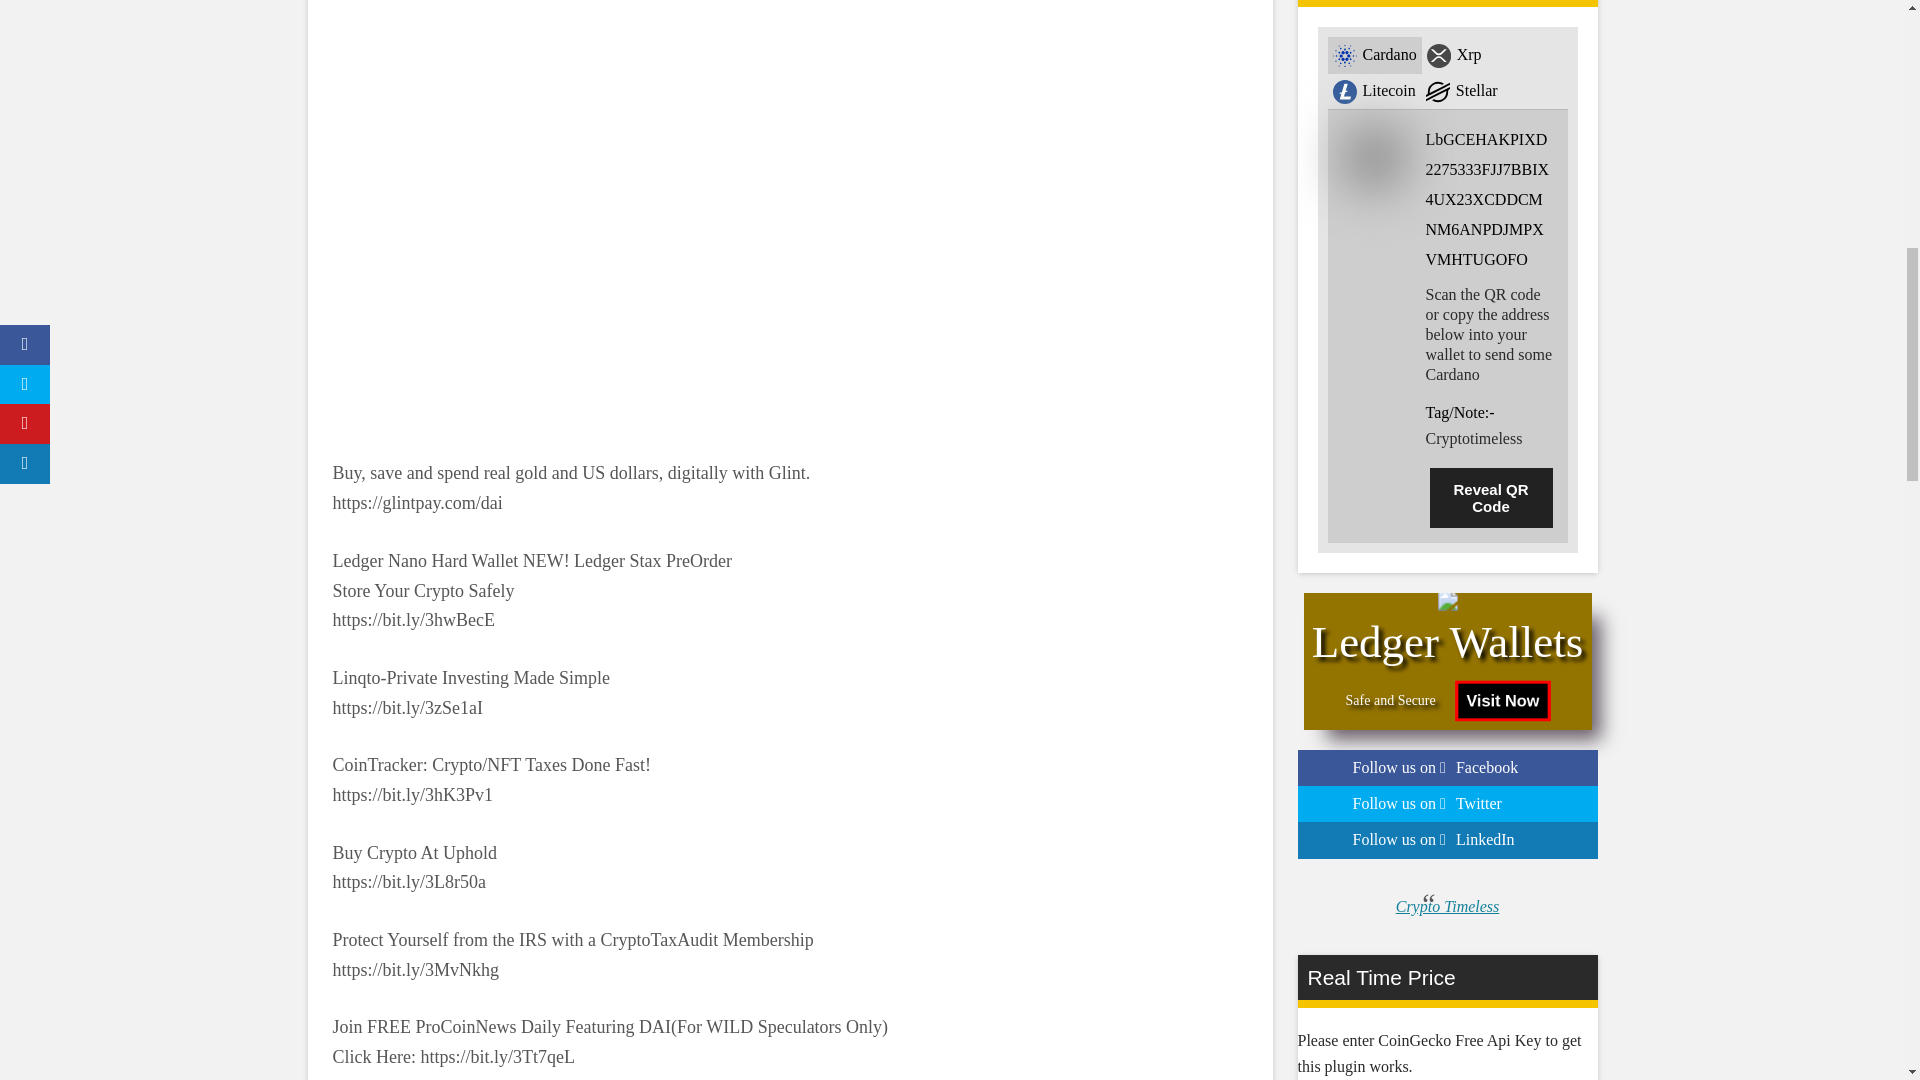 Image resolution: width=1920 pixels, height=1080 pixels. I want to click on Visit Now, so click(1494, 698).